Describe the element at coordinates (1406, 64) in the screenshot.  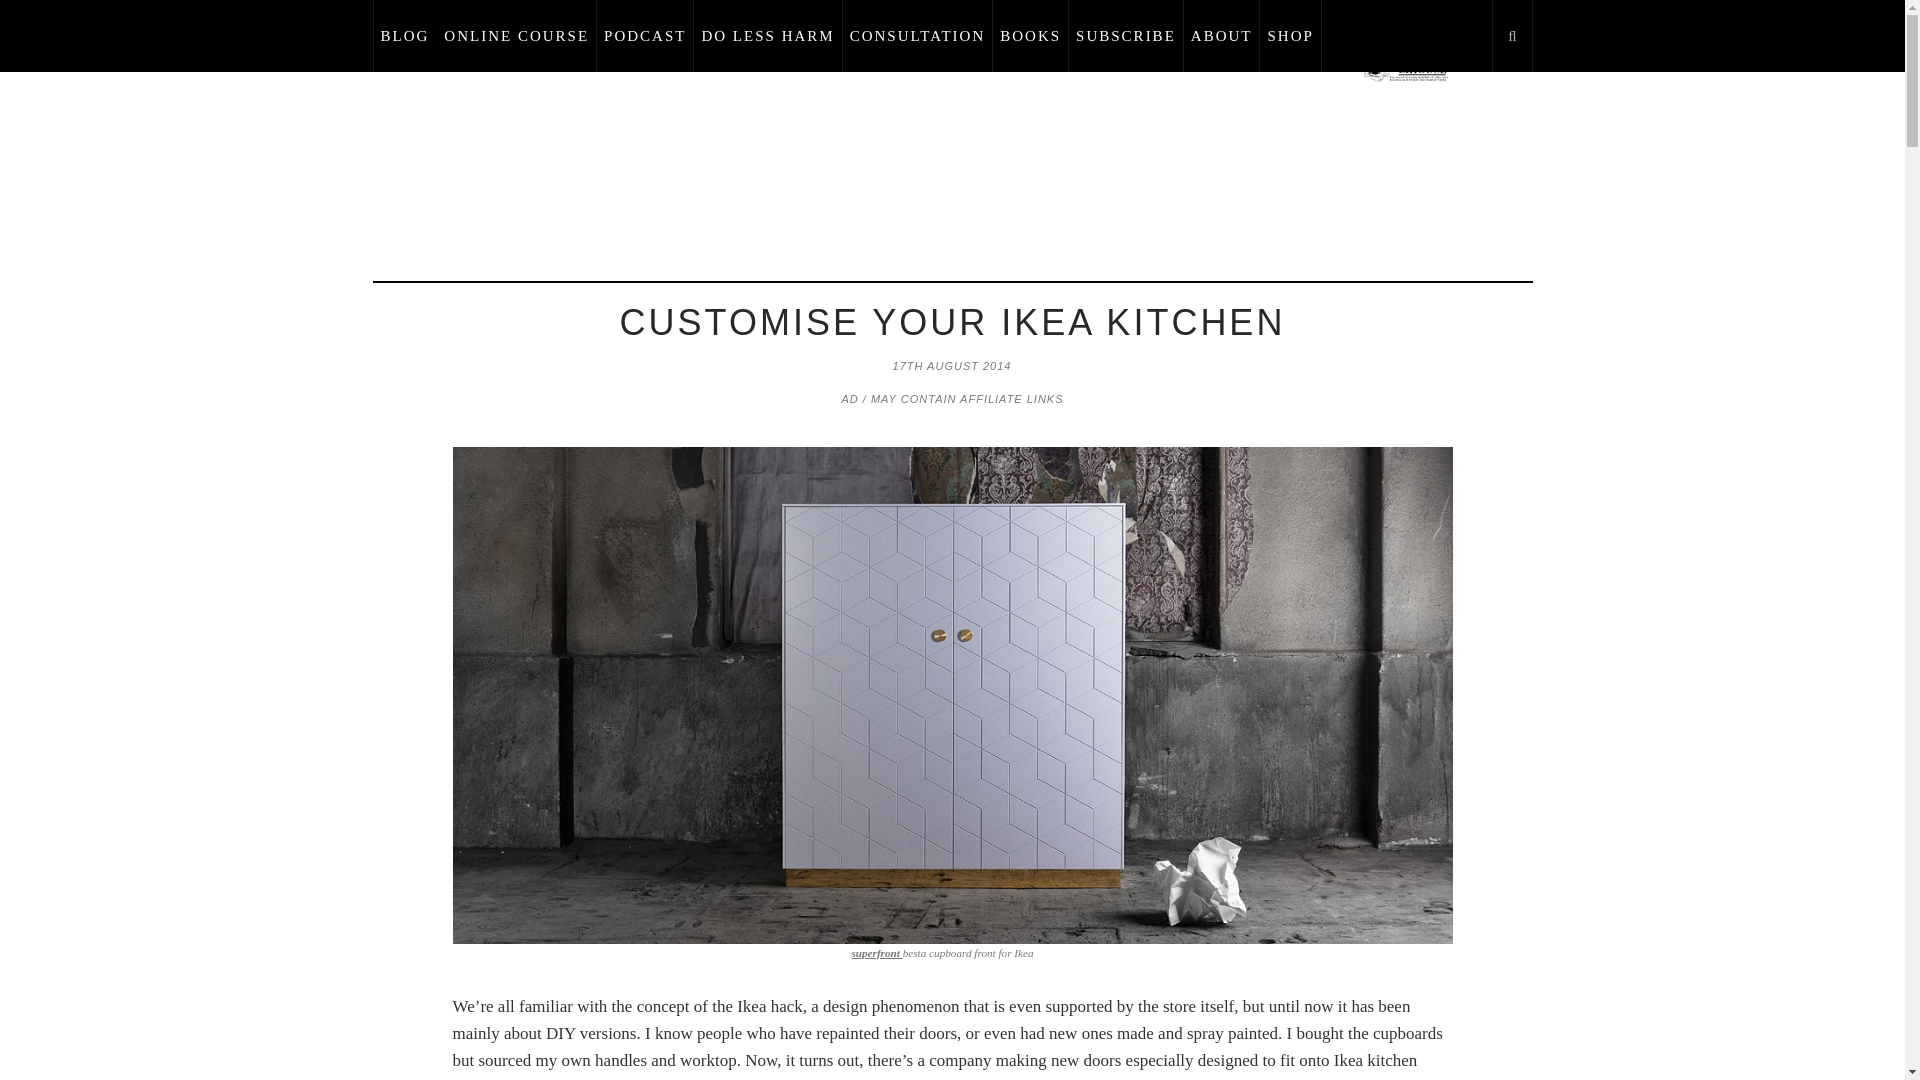
I see `Mad About The House` at that location.